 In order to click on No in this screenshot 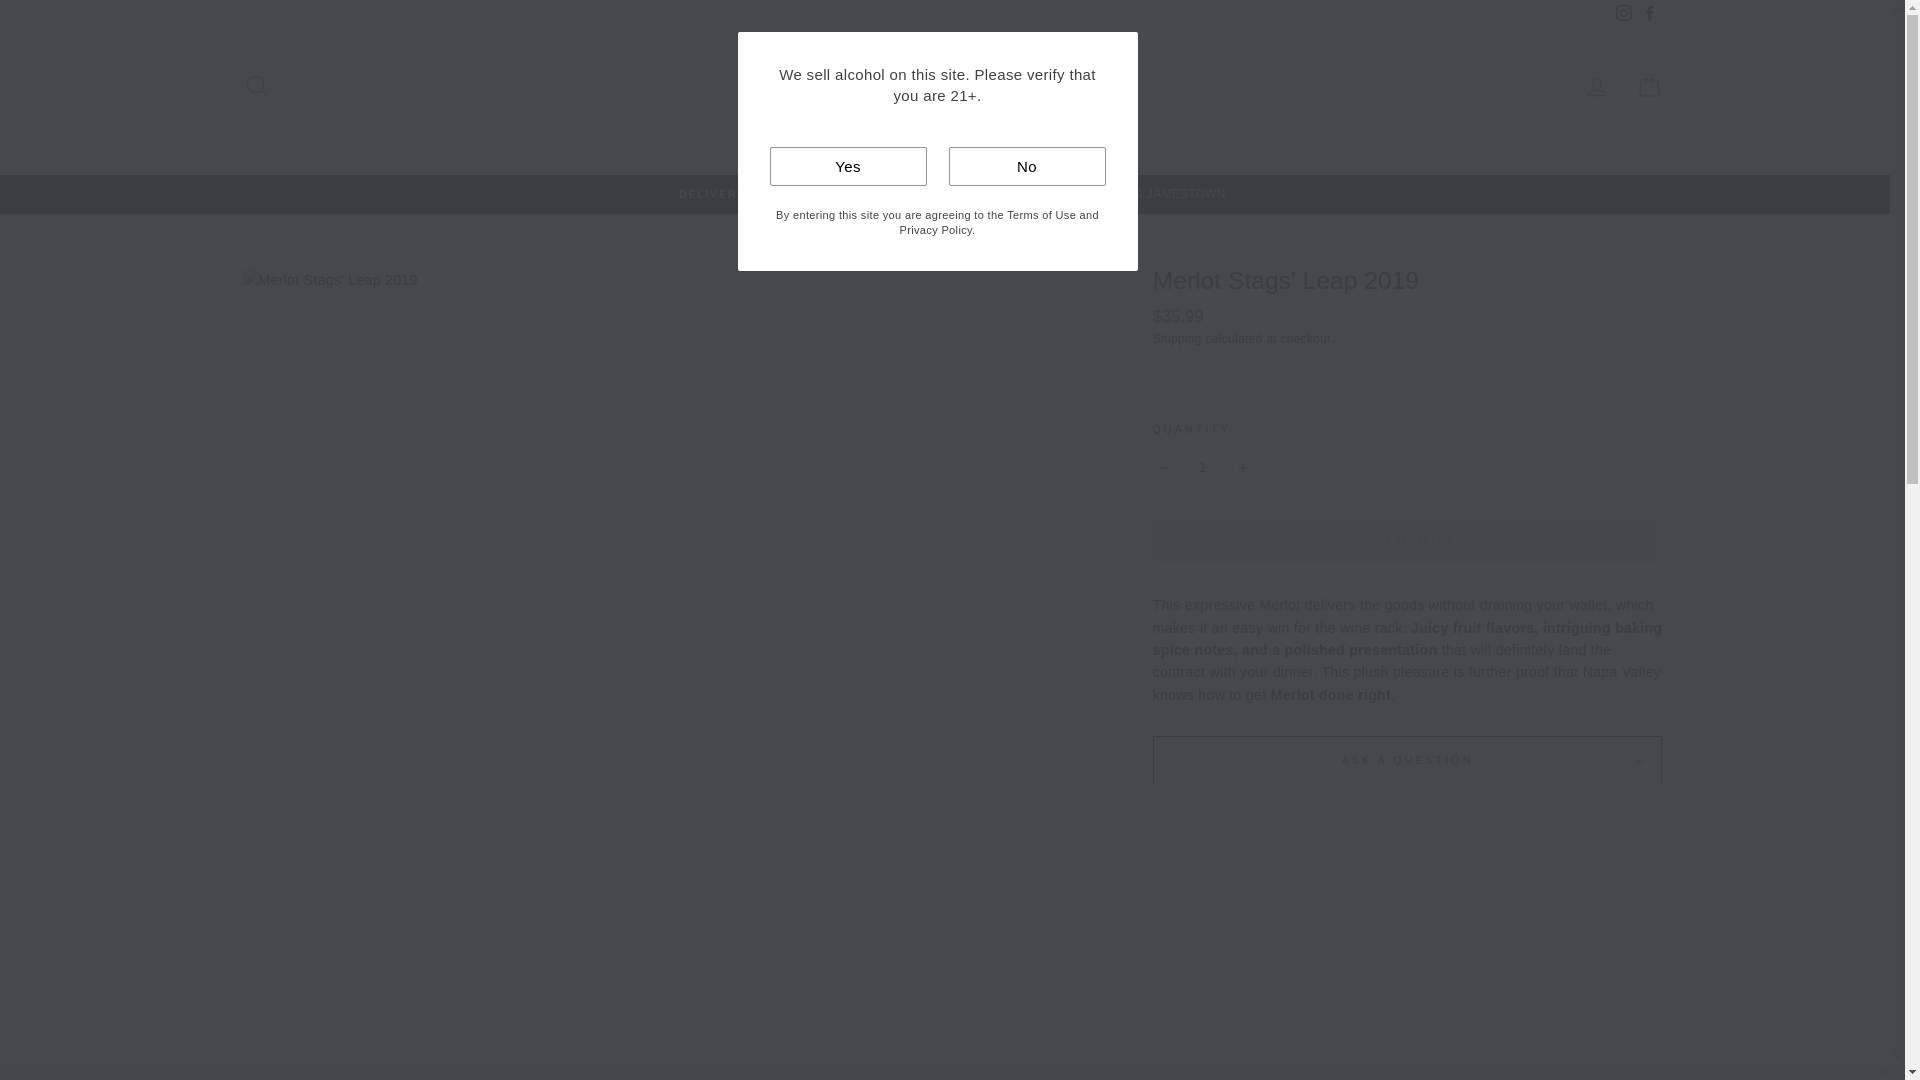, I will do `click(1026, 166)`.